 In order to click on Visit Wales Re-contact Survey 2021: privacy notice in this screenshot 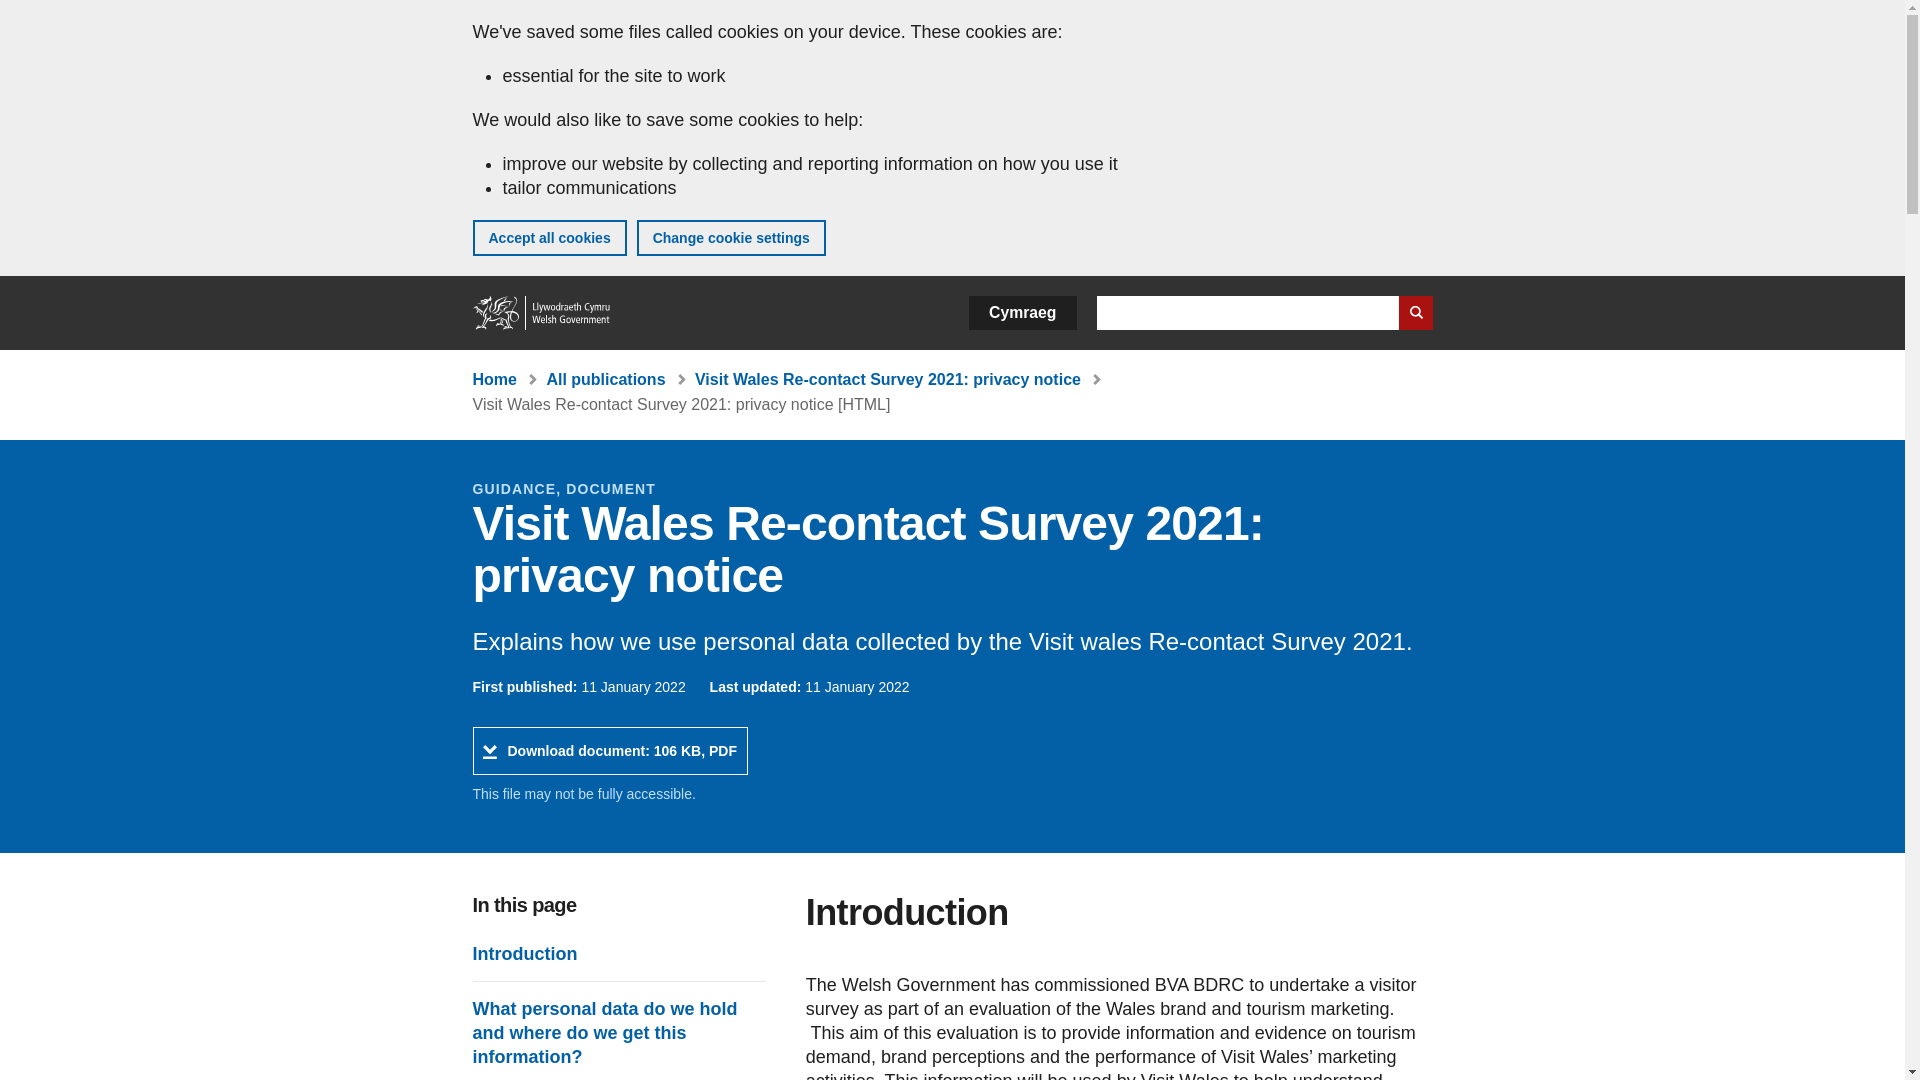, I will do `click(1414, 312)`.